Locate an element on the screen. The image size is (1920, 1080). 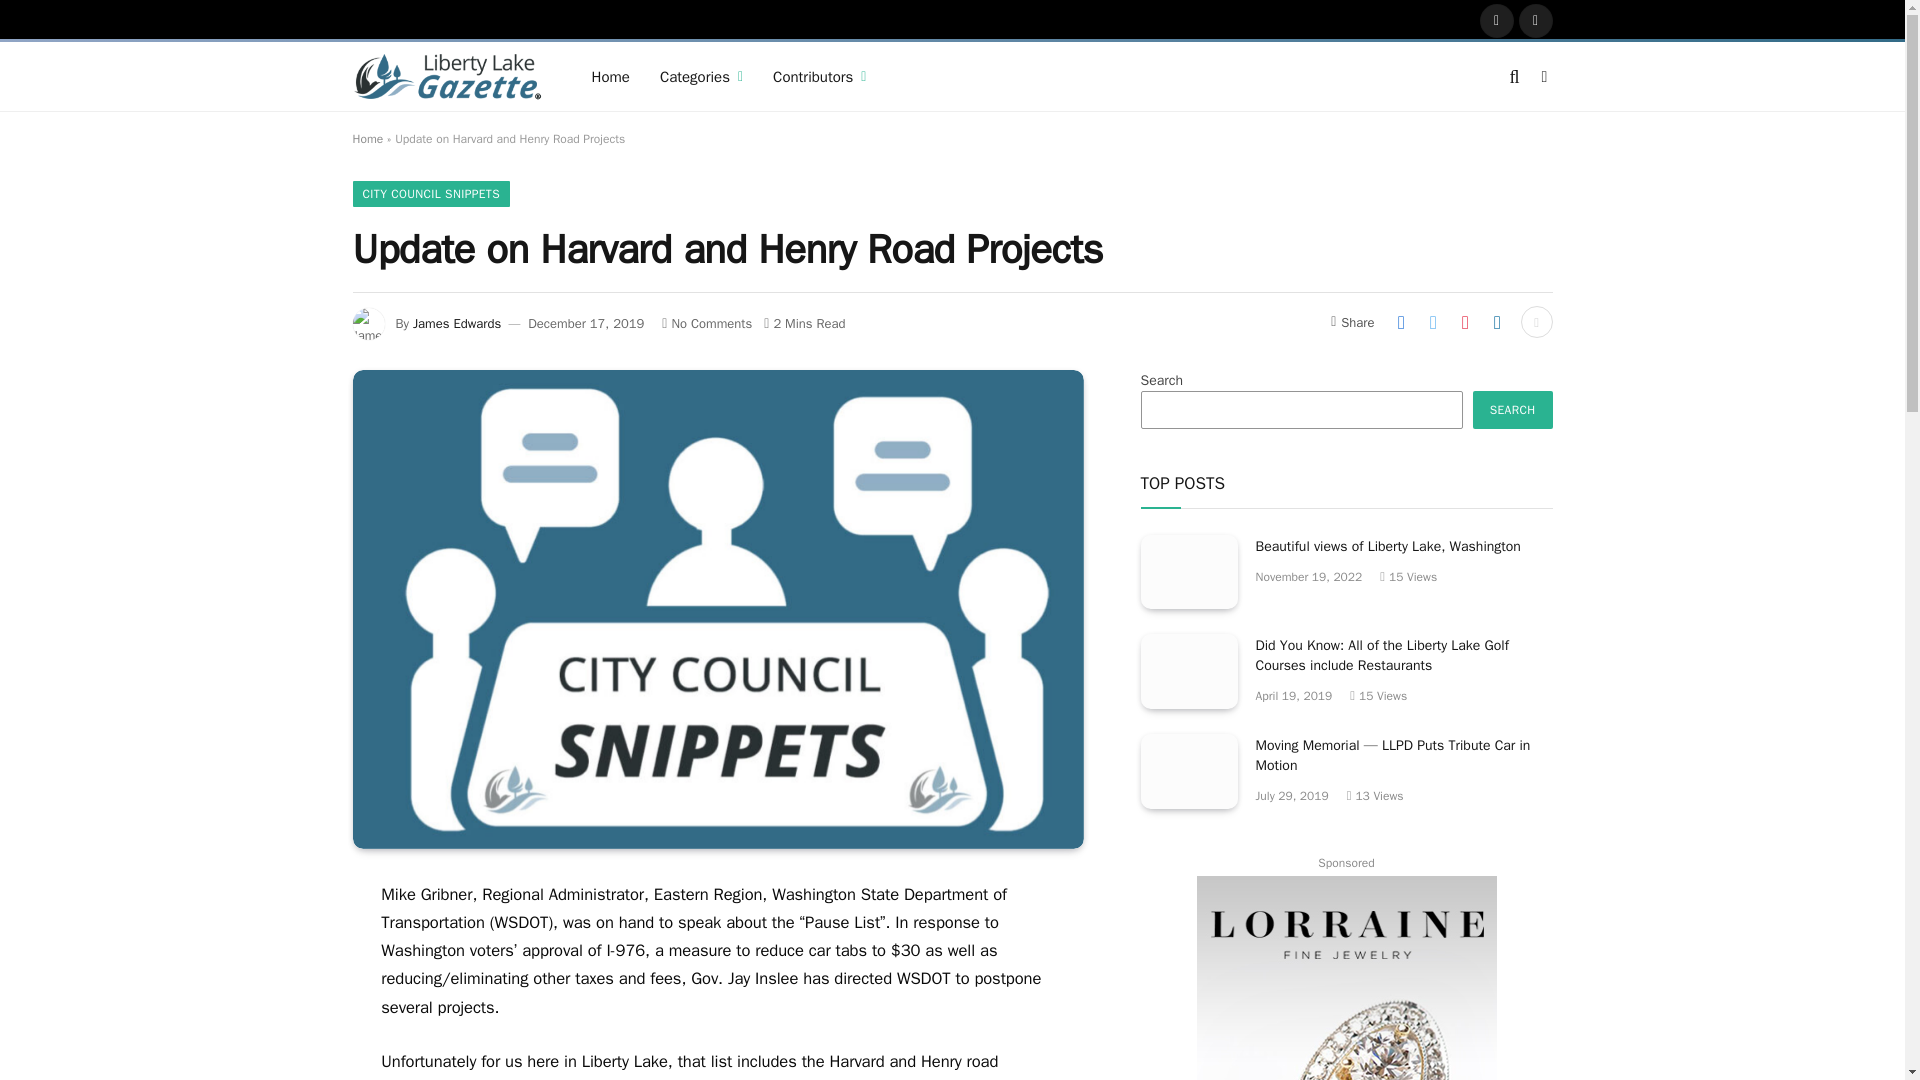
No Comments is located at coordinates (707, 323).